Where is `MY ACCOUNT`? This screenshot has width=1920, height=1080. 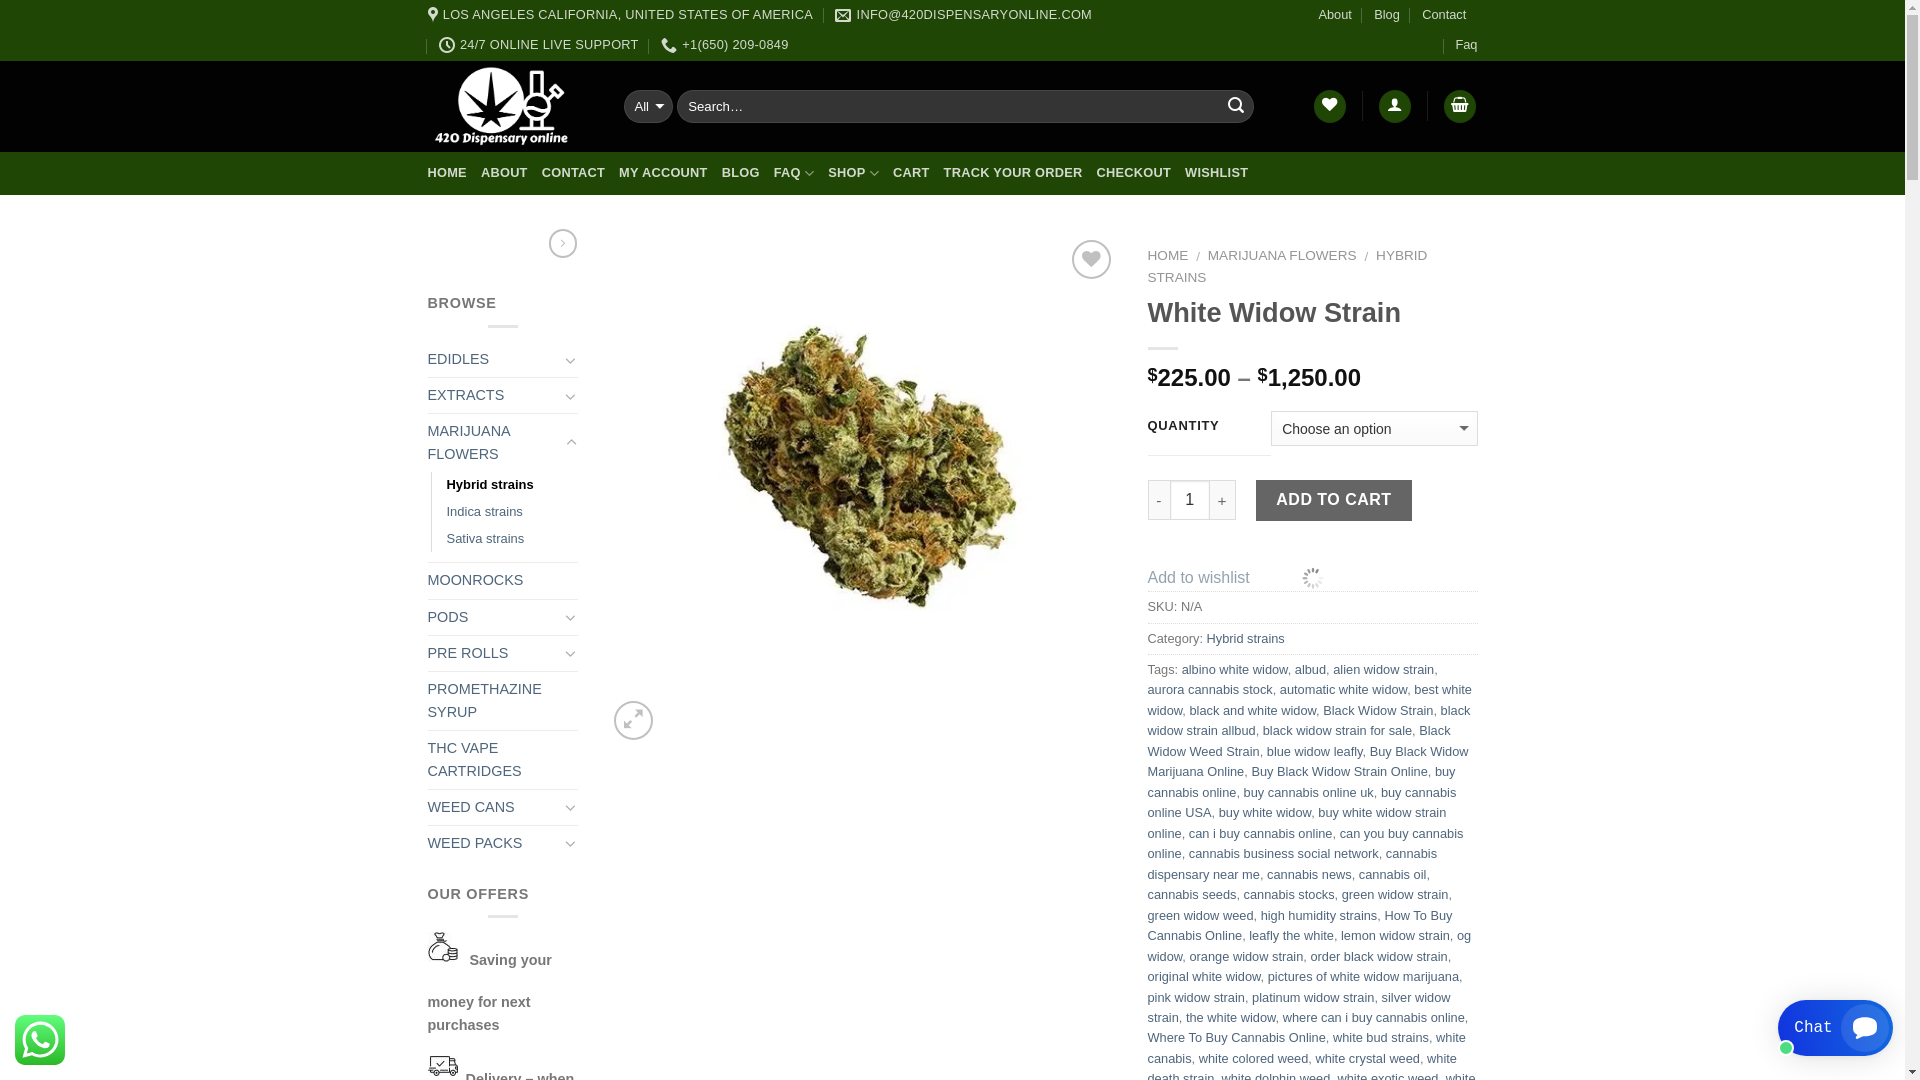
MY ACCOUNT is located at coordinates (664, 173).